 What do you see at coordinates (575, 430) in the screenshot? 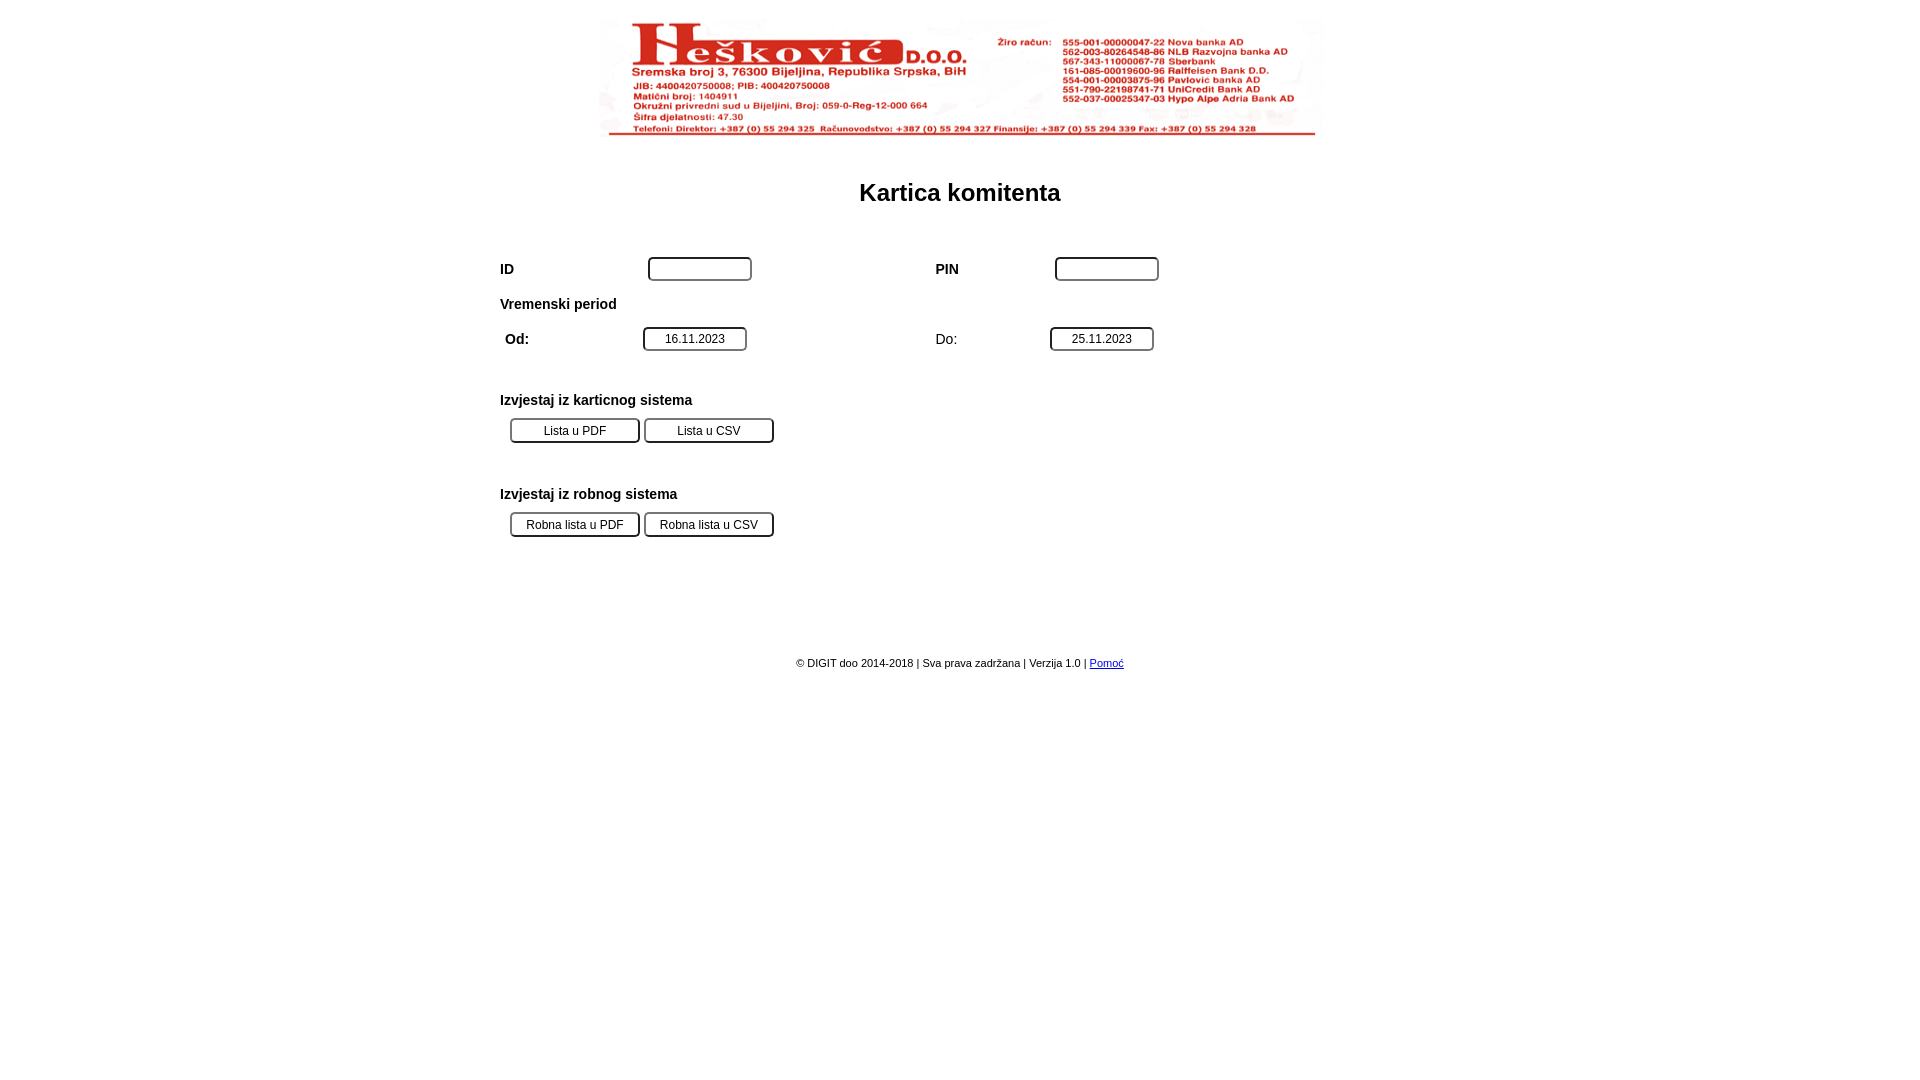
I see `Lista u PDF` at bounding box center [575, 430].